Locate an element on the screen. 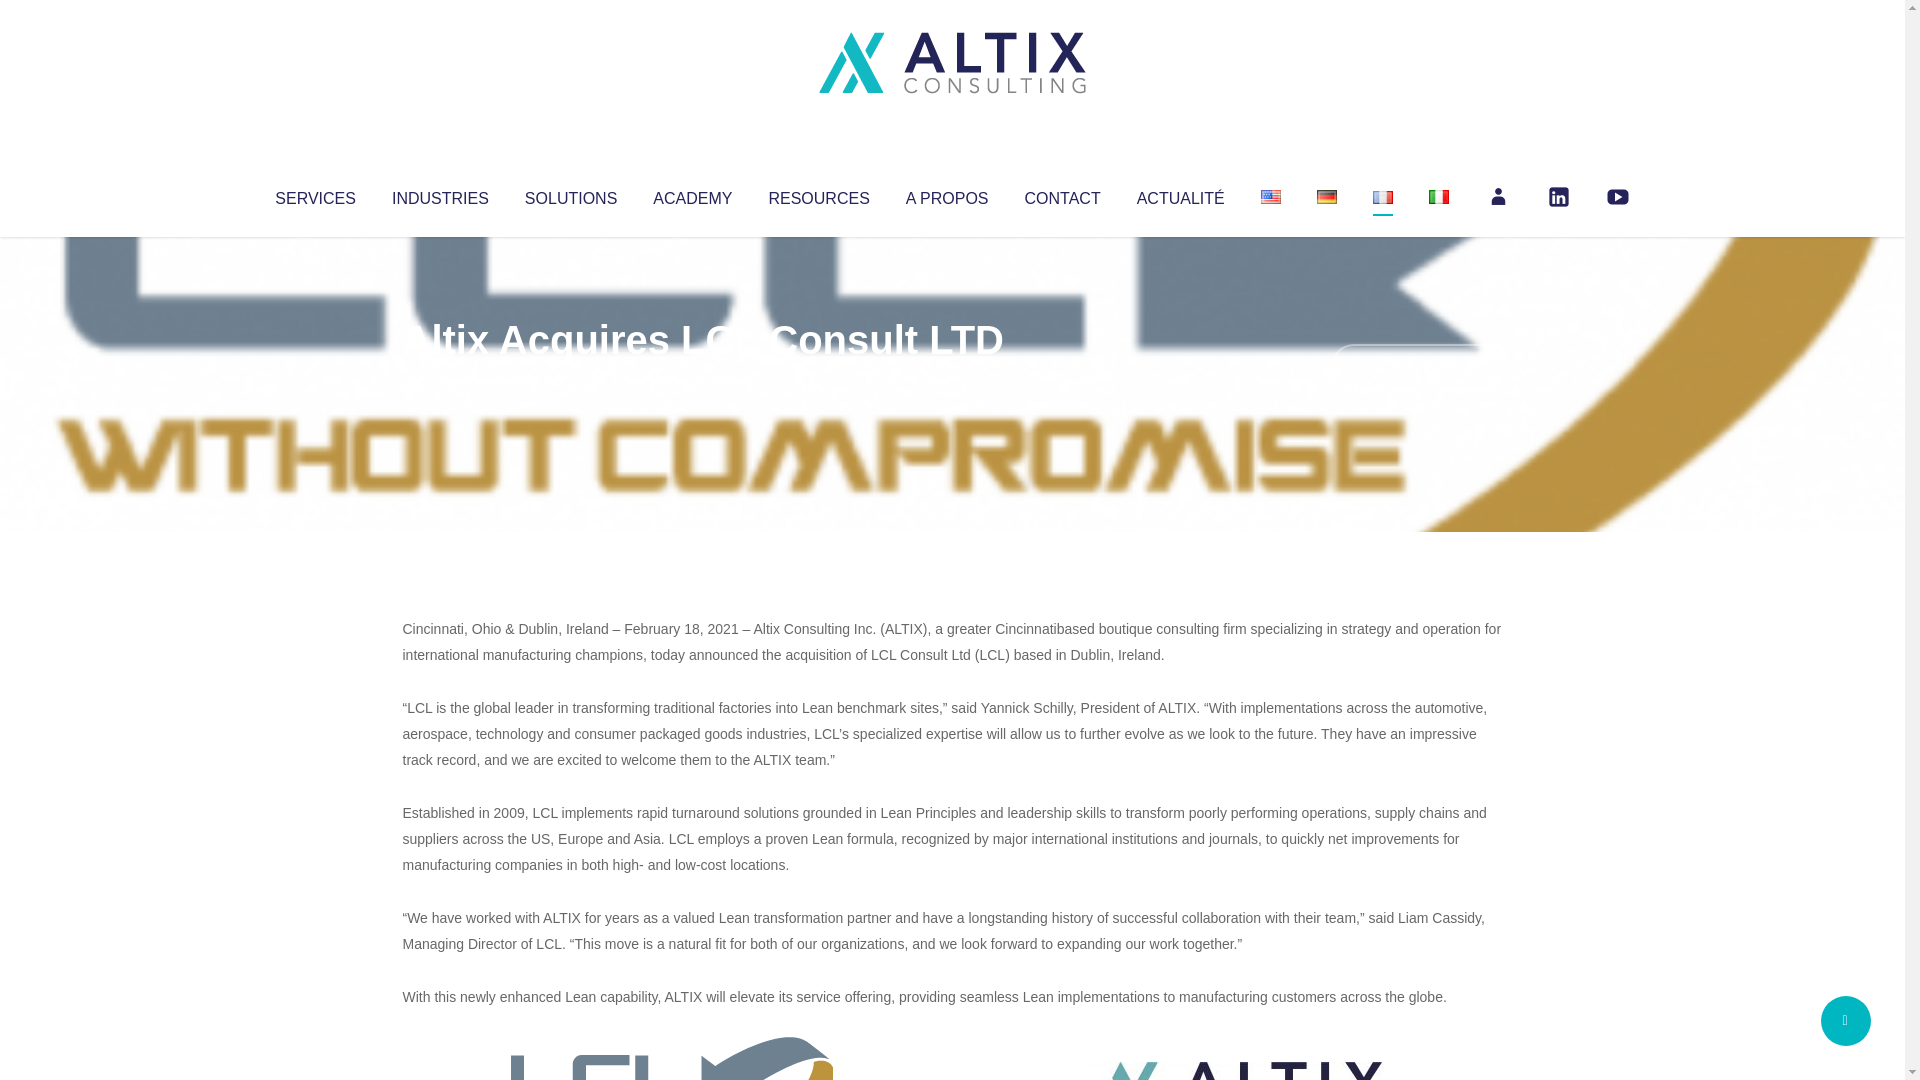  A PROPOS is located at coordinates (947, 194).